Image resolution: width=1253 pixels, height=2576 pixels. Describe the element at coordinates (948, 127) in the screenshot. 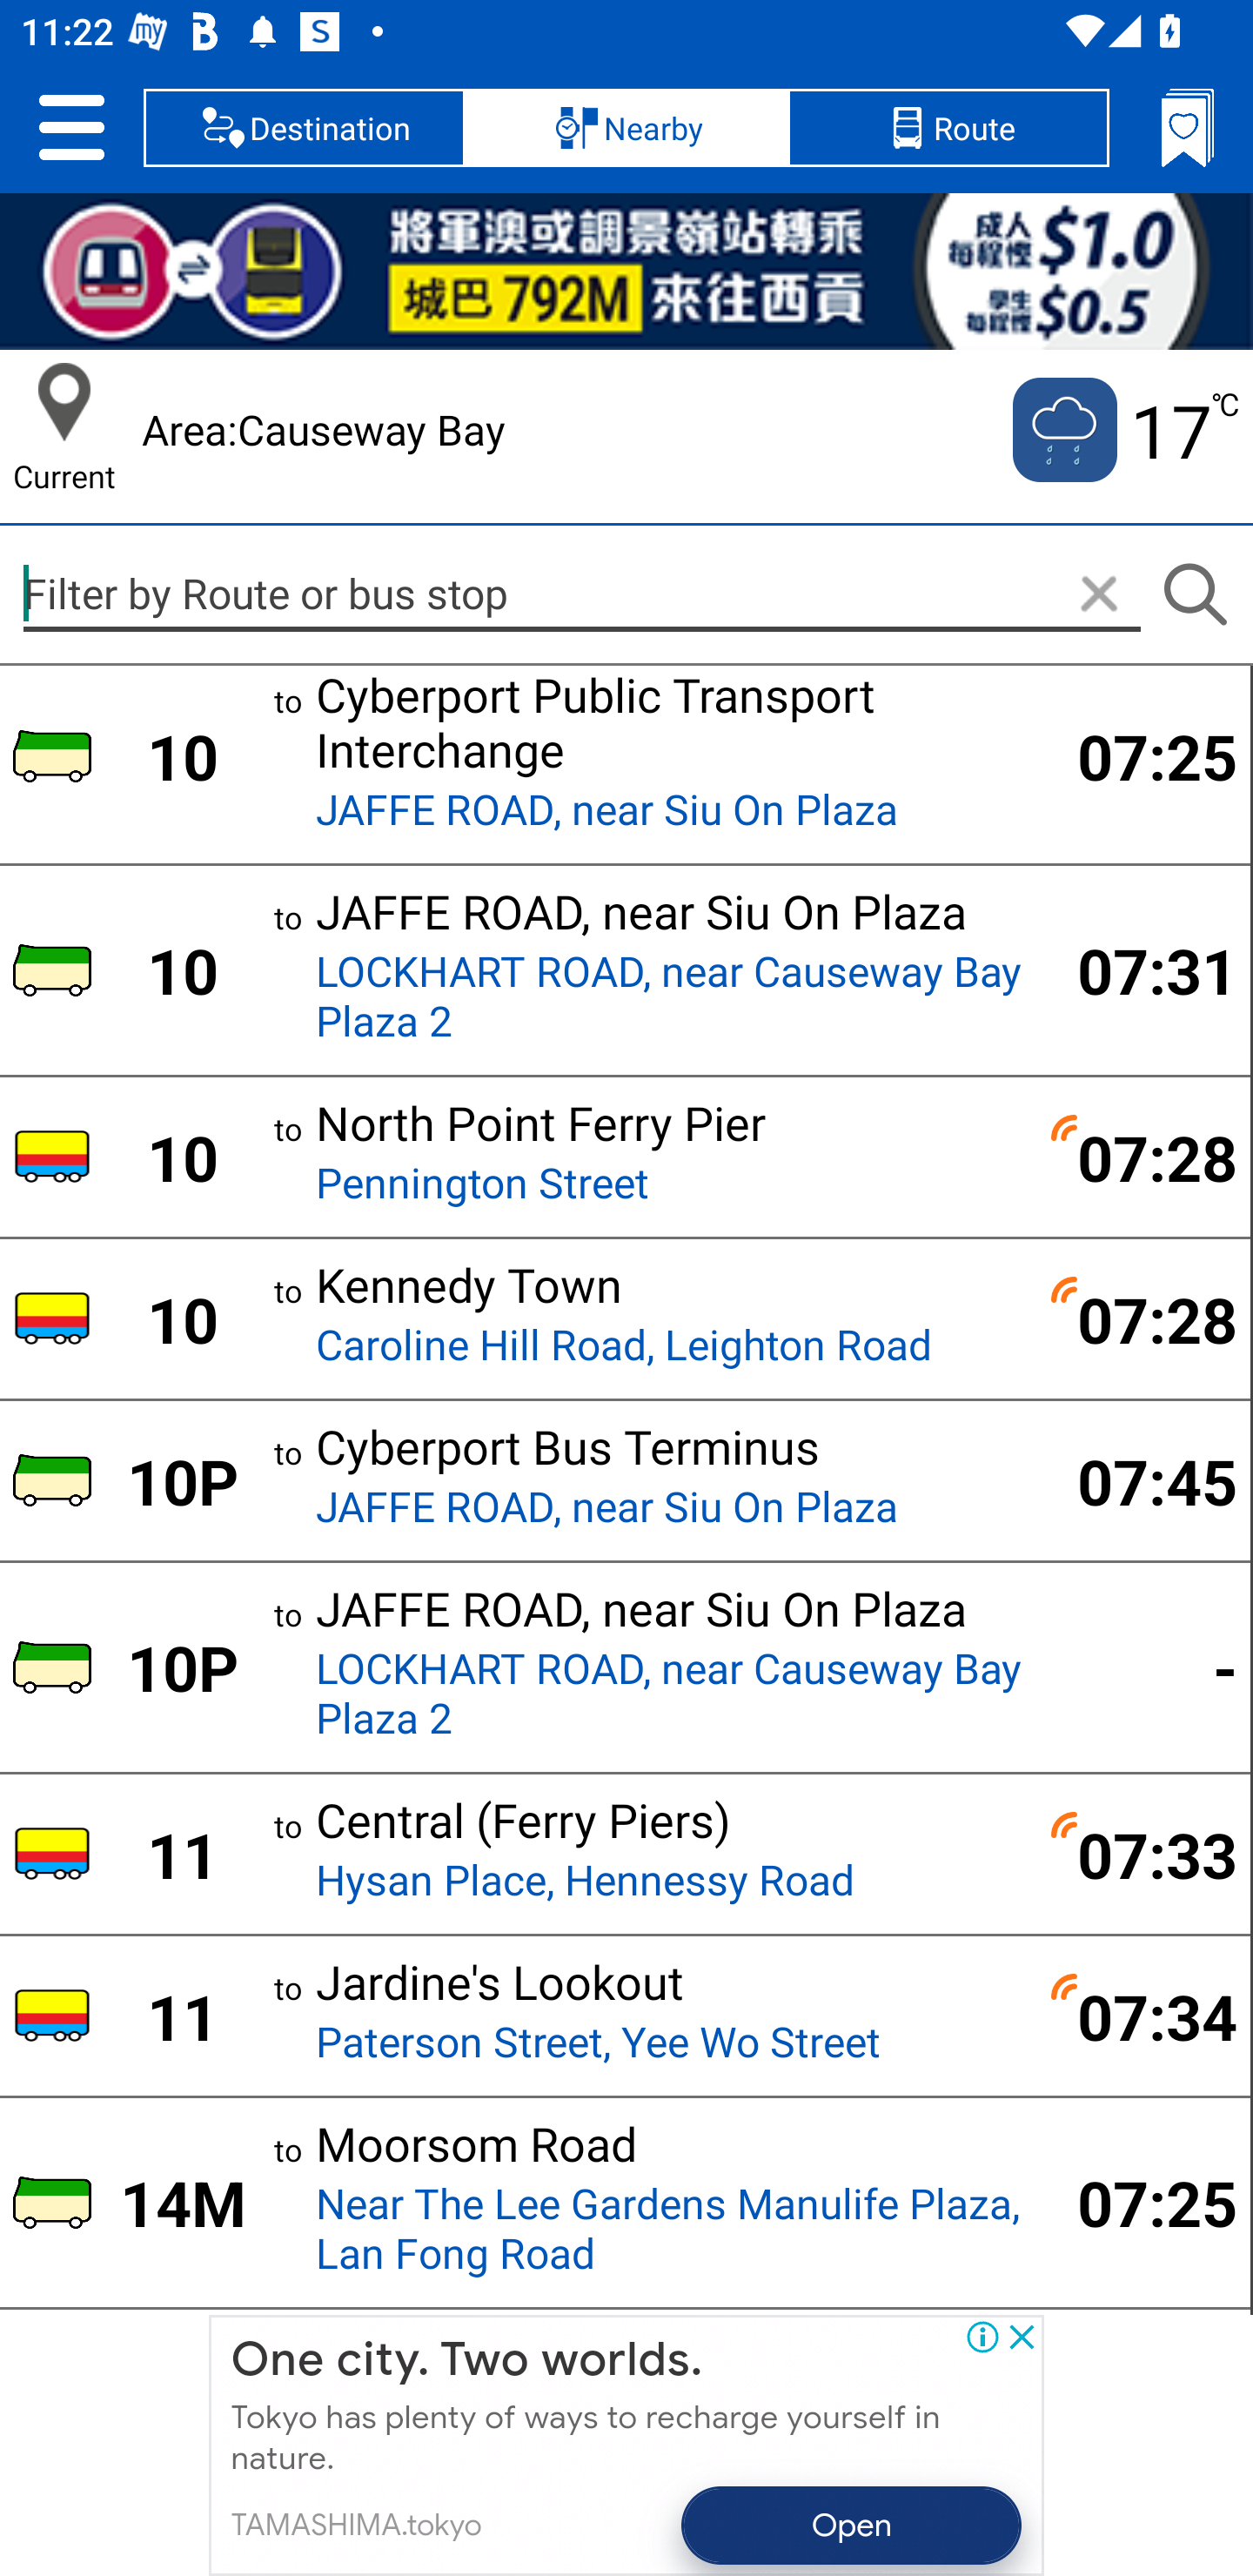

I see `Route` at that location.